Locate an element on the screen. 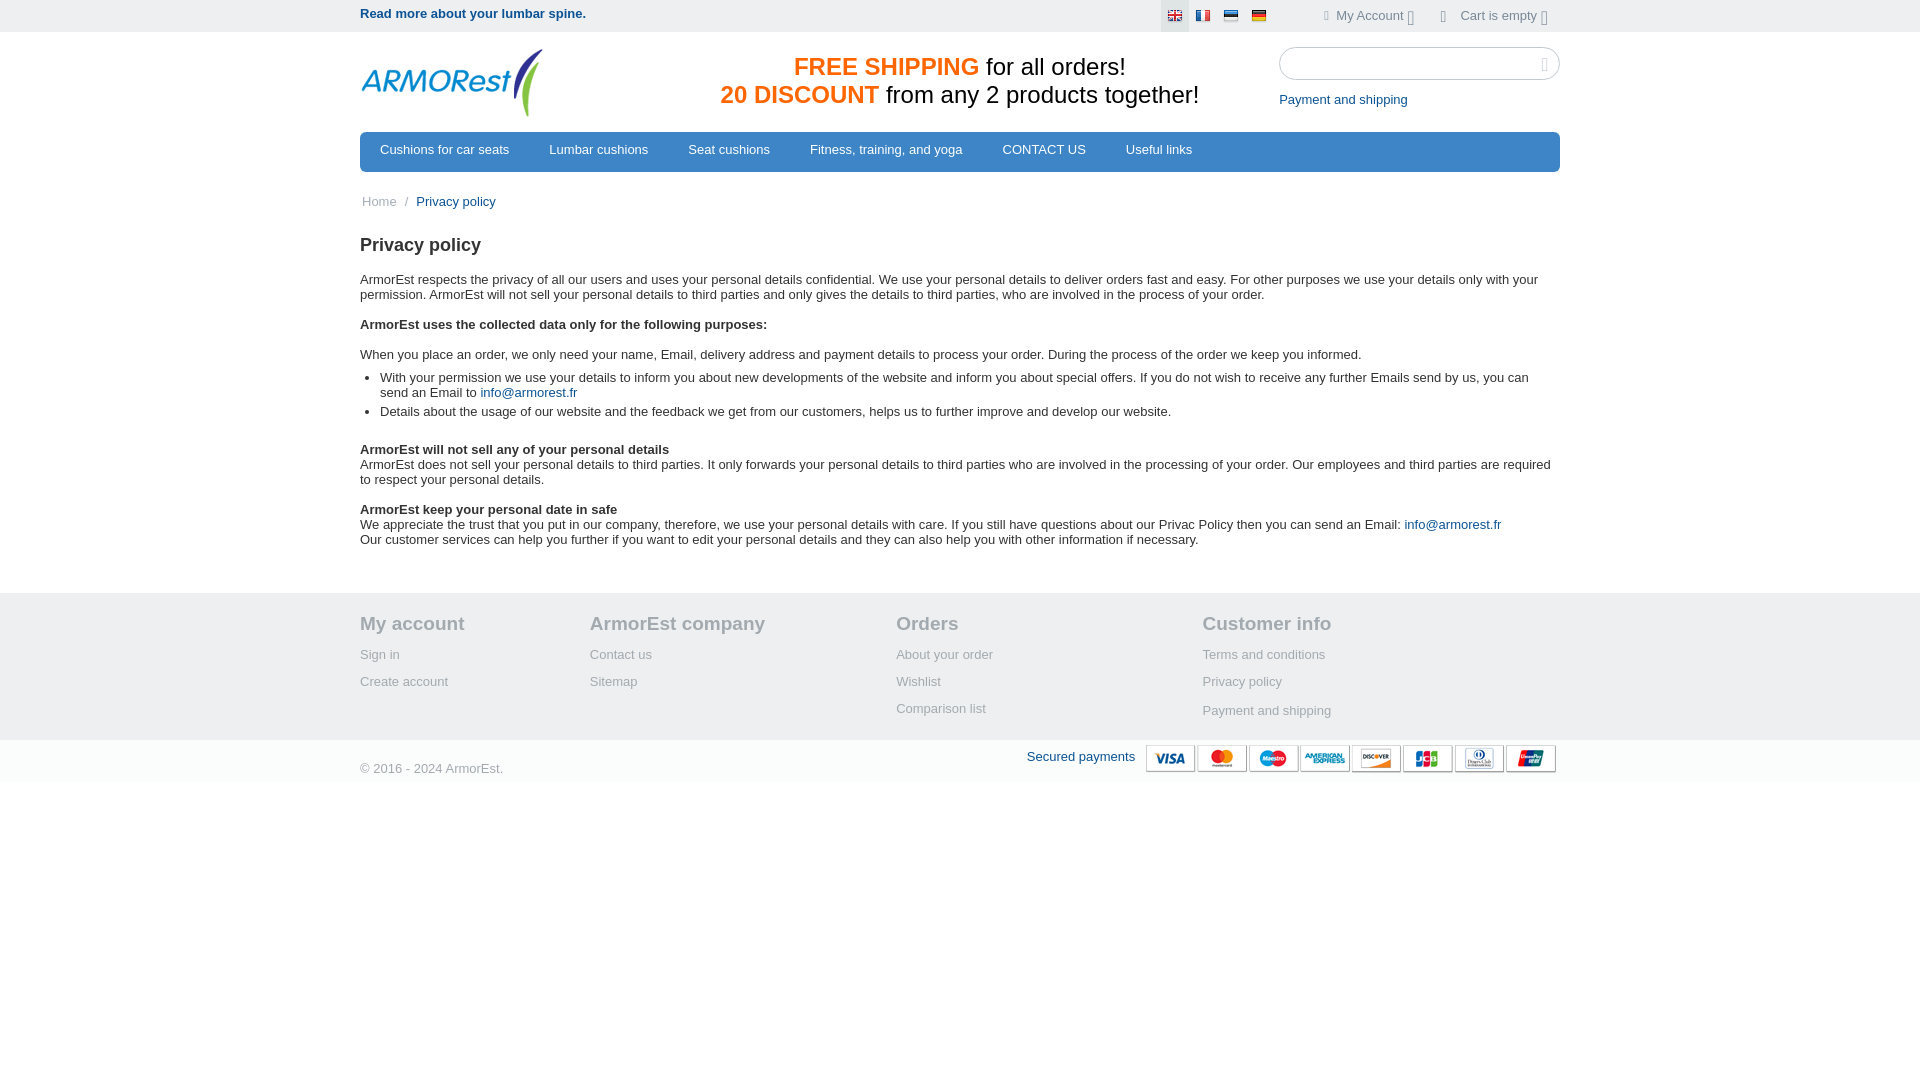  Seat cushions is located at coordinates (728, 151).